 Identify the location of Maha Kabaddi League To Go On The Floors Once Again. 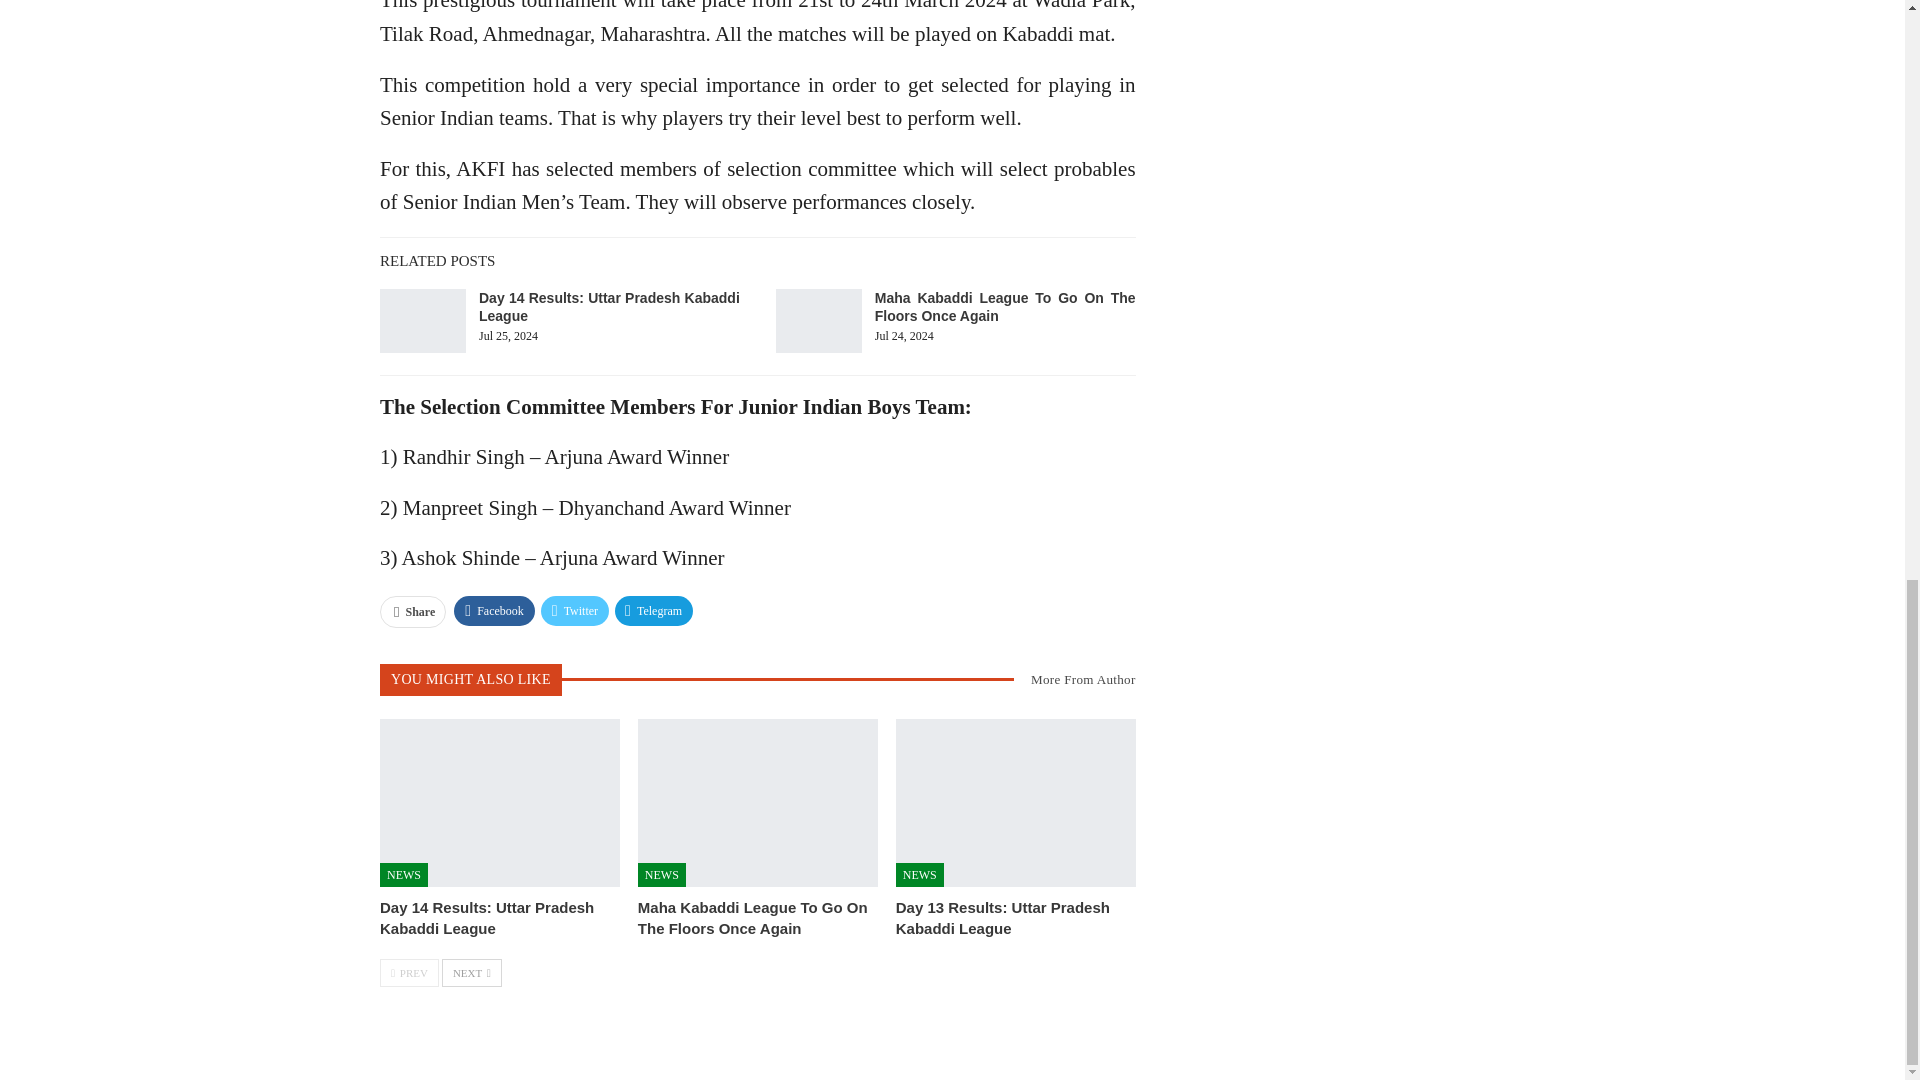
(757, 802).